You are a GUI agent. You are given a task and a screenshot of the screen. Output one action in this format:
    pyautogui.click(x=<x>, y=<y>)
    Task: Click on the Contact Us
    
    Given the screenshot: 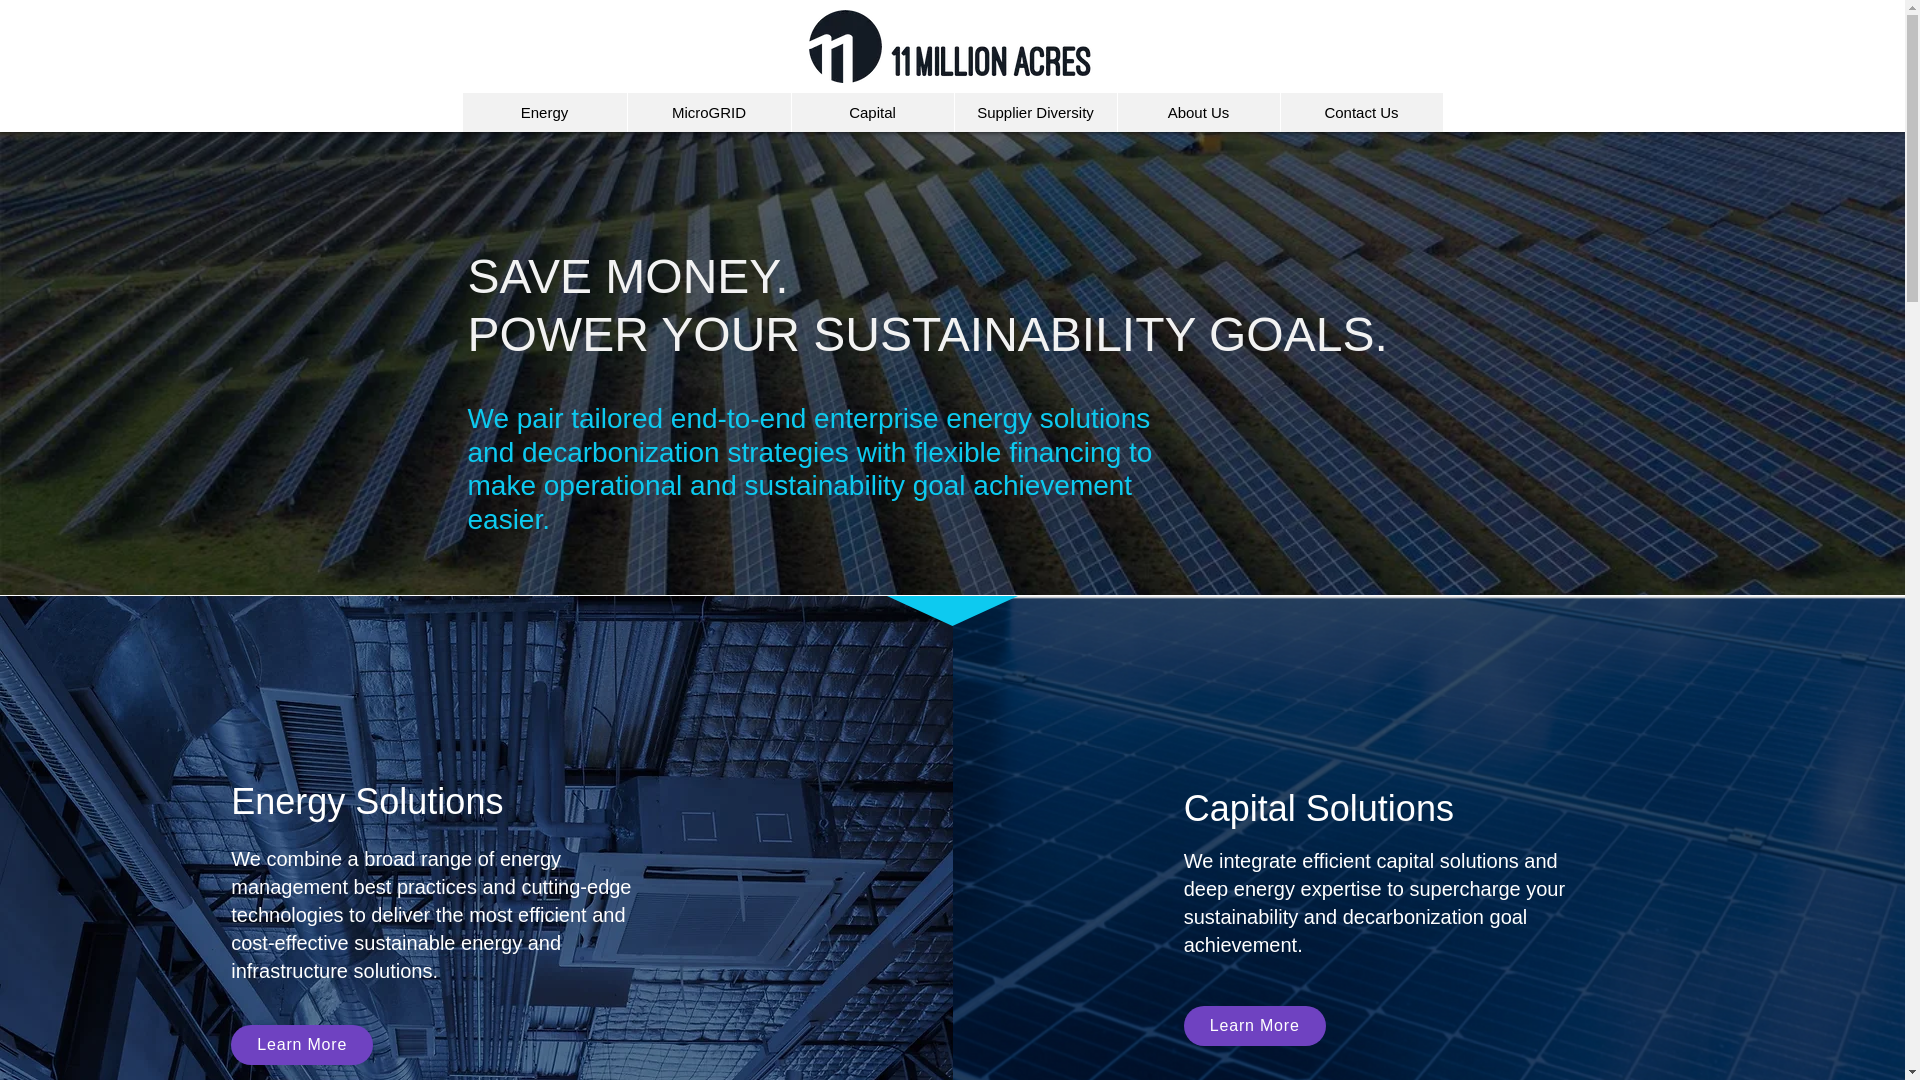 What is the action you would take?
    pyautogui.click(x=1362, y=112)
    